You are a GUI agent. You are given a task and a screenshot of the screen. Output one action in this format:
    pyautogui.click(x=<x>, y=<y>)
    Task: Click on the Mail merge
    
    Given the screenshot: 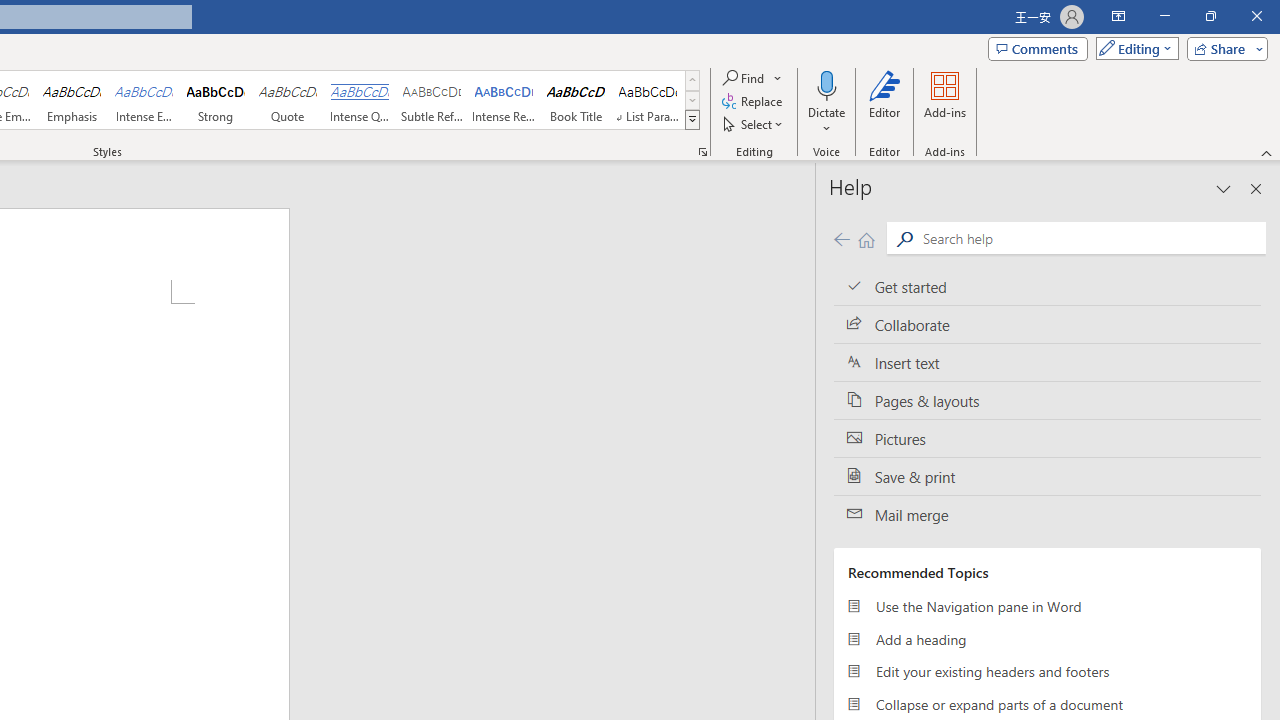 What is the action you would take?
    pyautogui.click(x=1047, y=515)
    